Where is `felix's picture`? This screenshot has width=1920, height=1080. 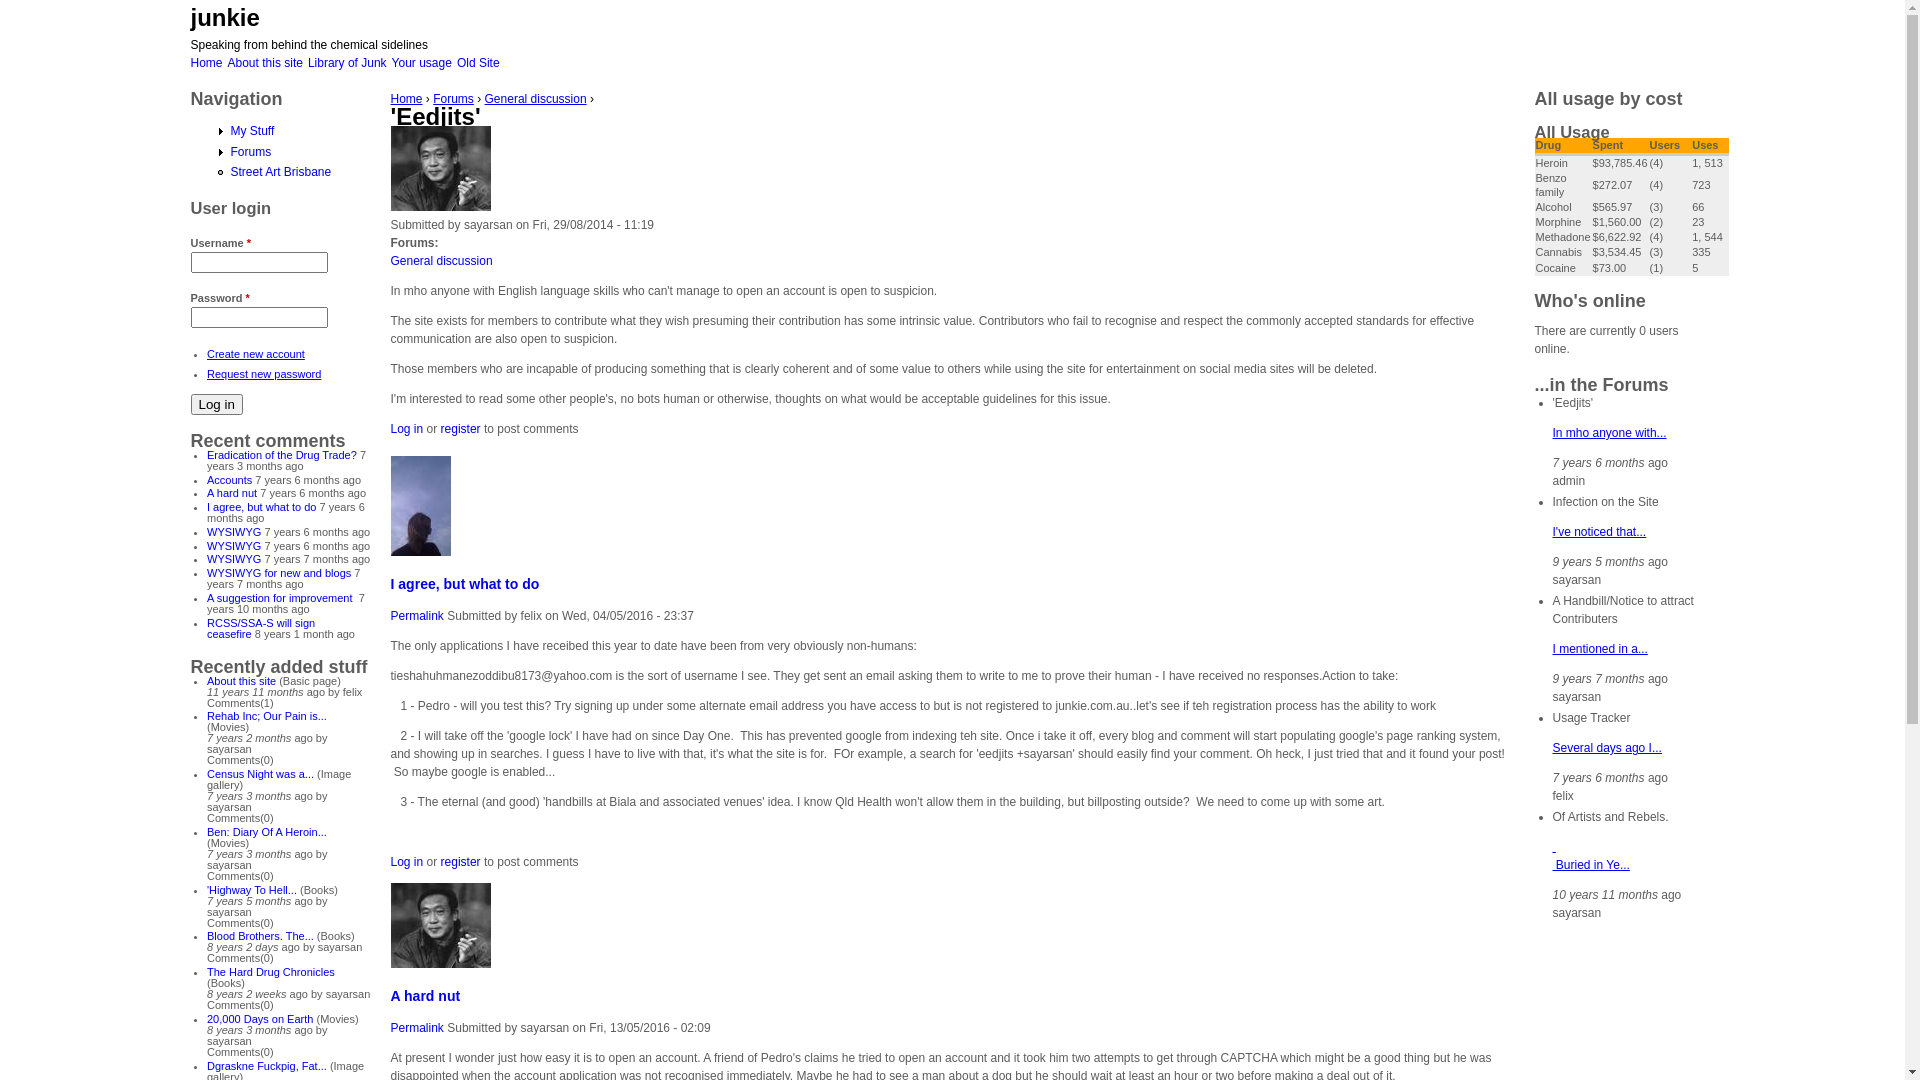 felix's picture is located at coordinates (420, 506).